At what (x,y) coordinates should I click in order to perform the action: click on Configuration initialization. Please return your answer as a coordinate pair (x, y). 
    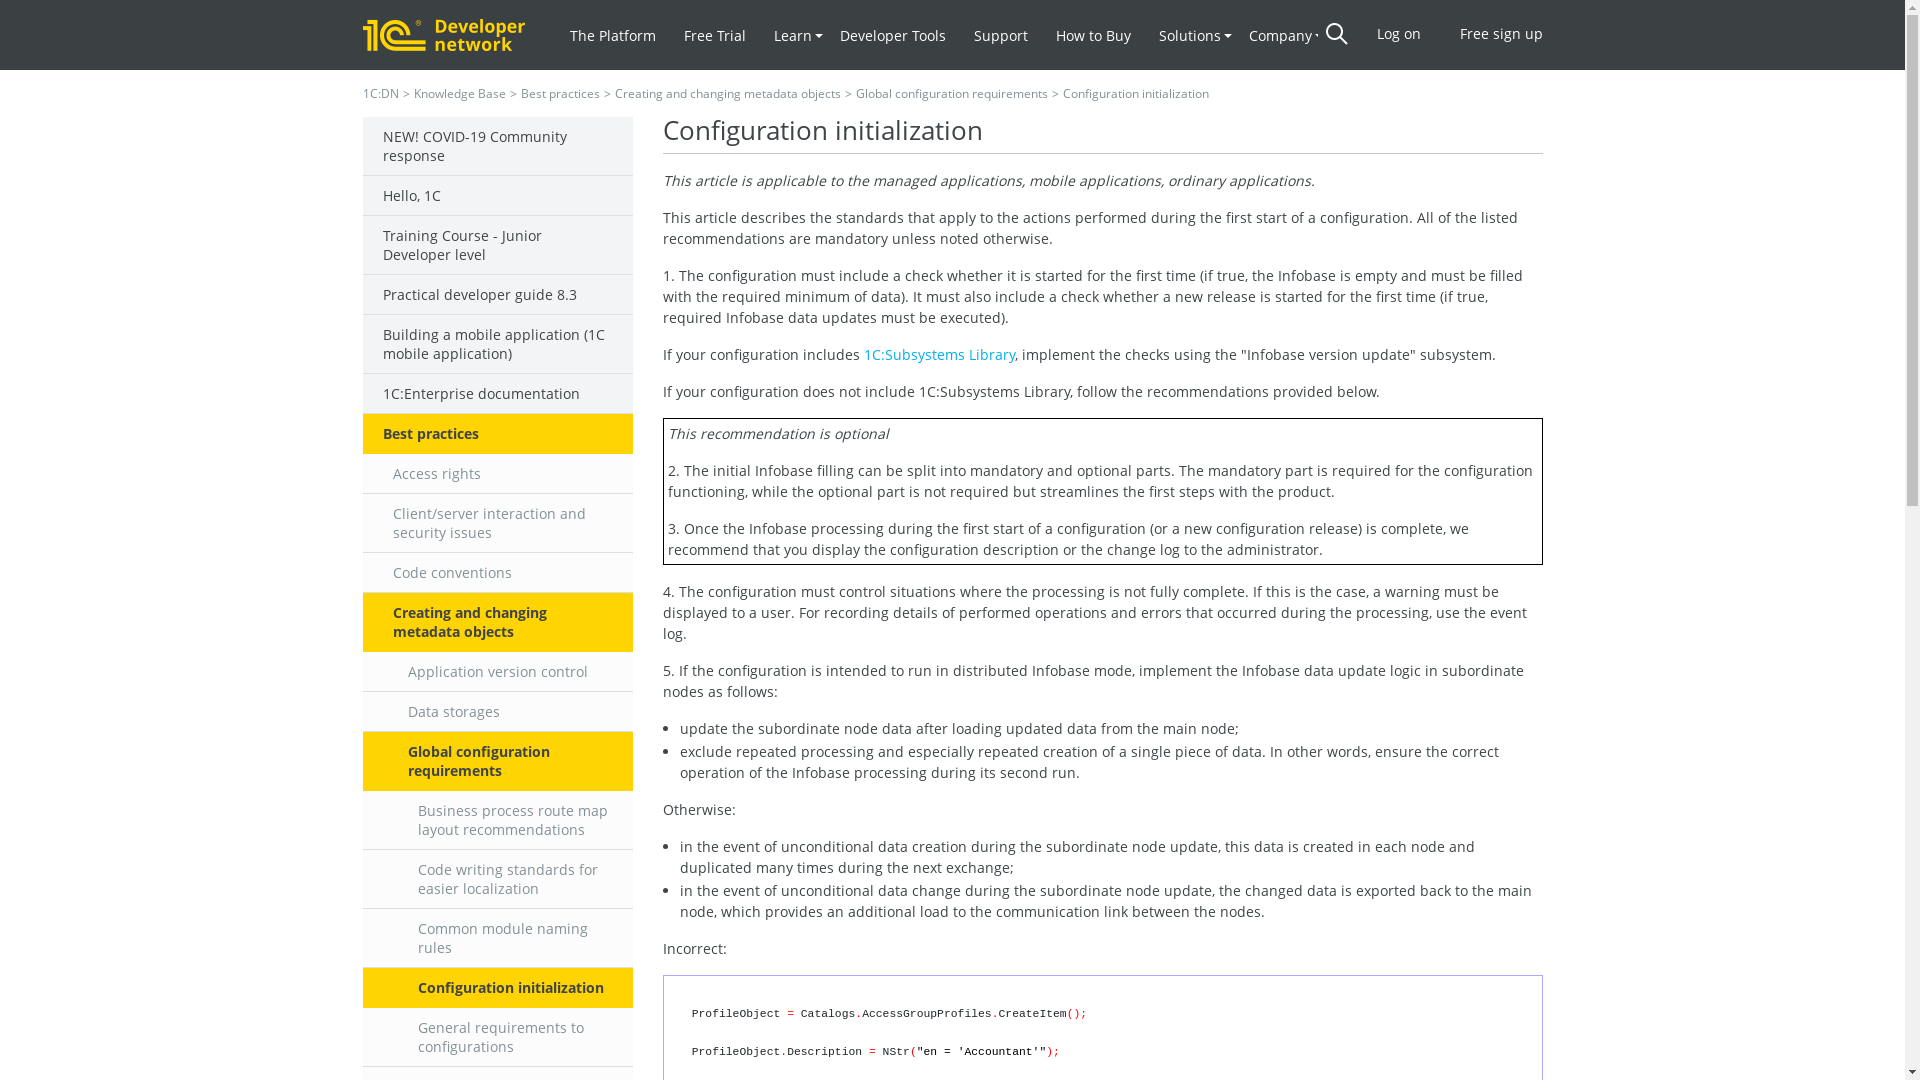
    Looking at the image, I should click on (497, 988).